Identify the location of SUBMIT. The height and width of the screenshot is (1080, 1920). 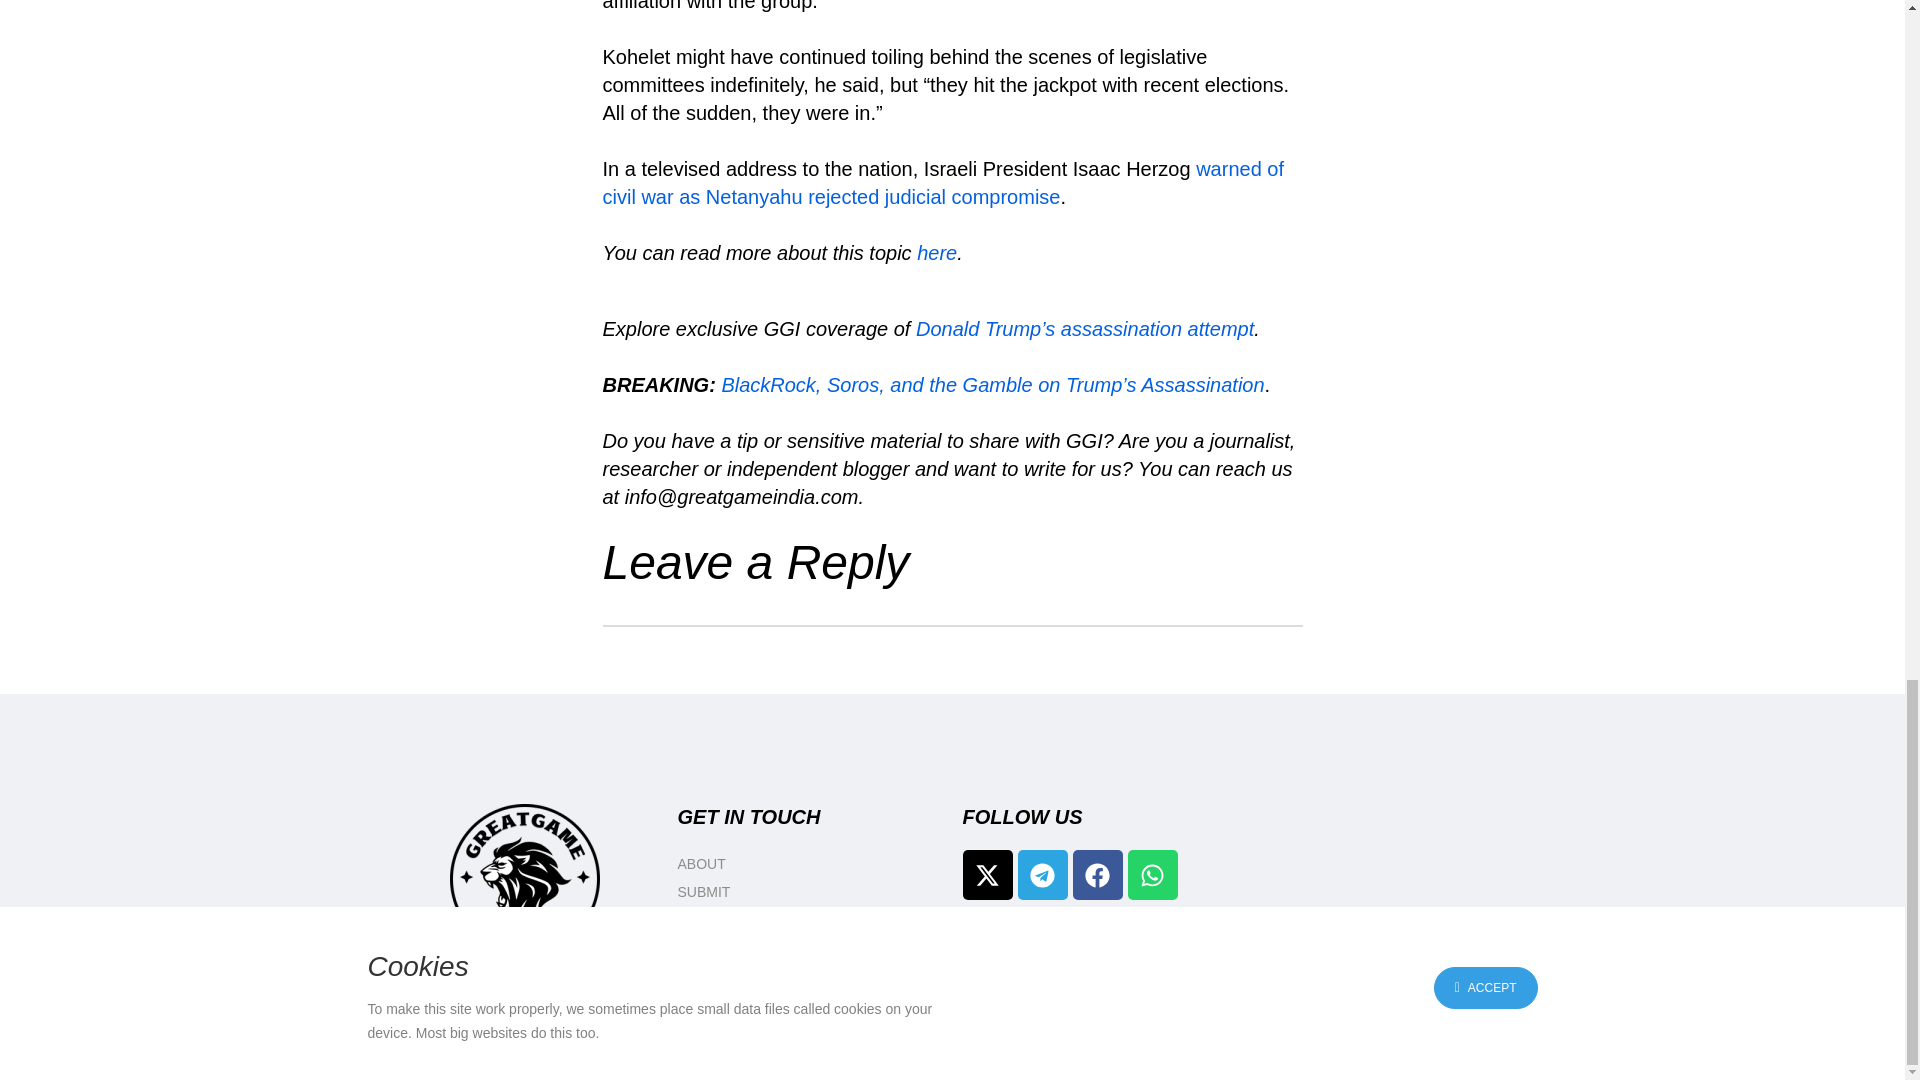
(810, 892).